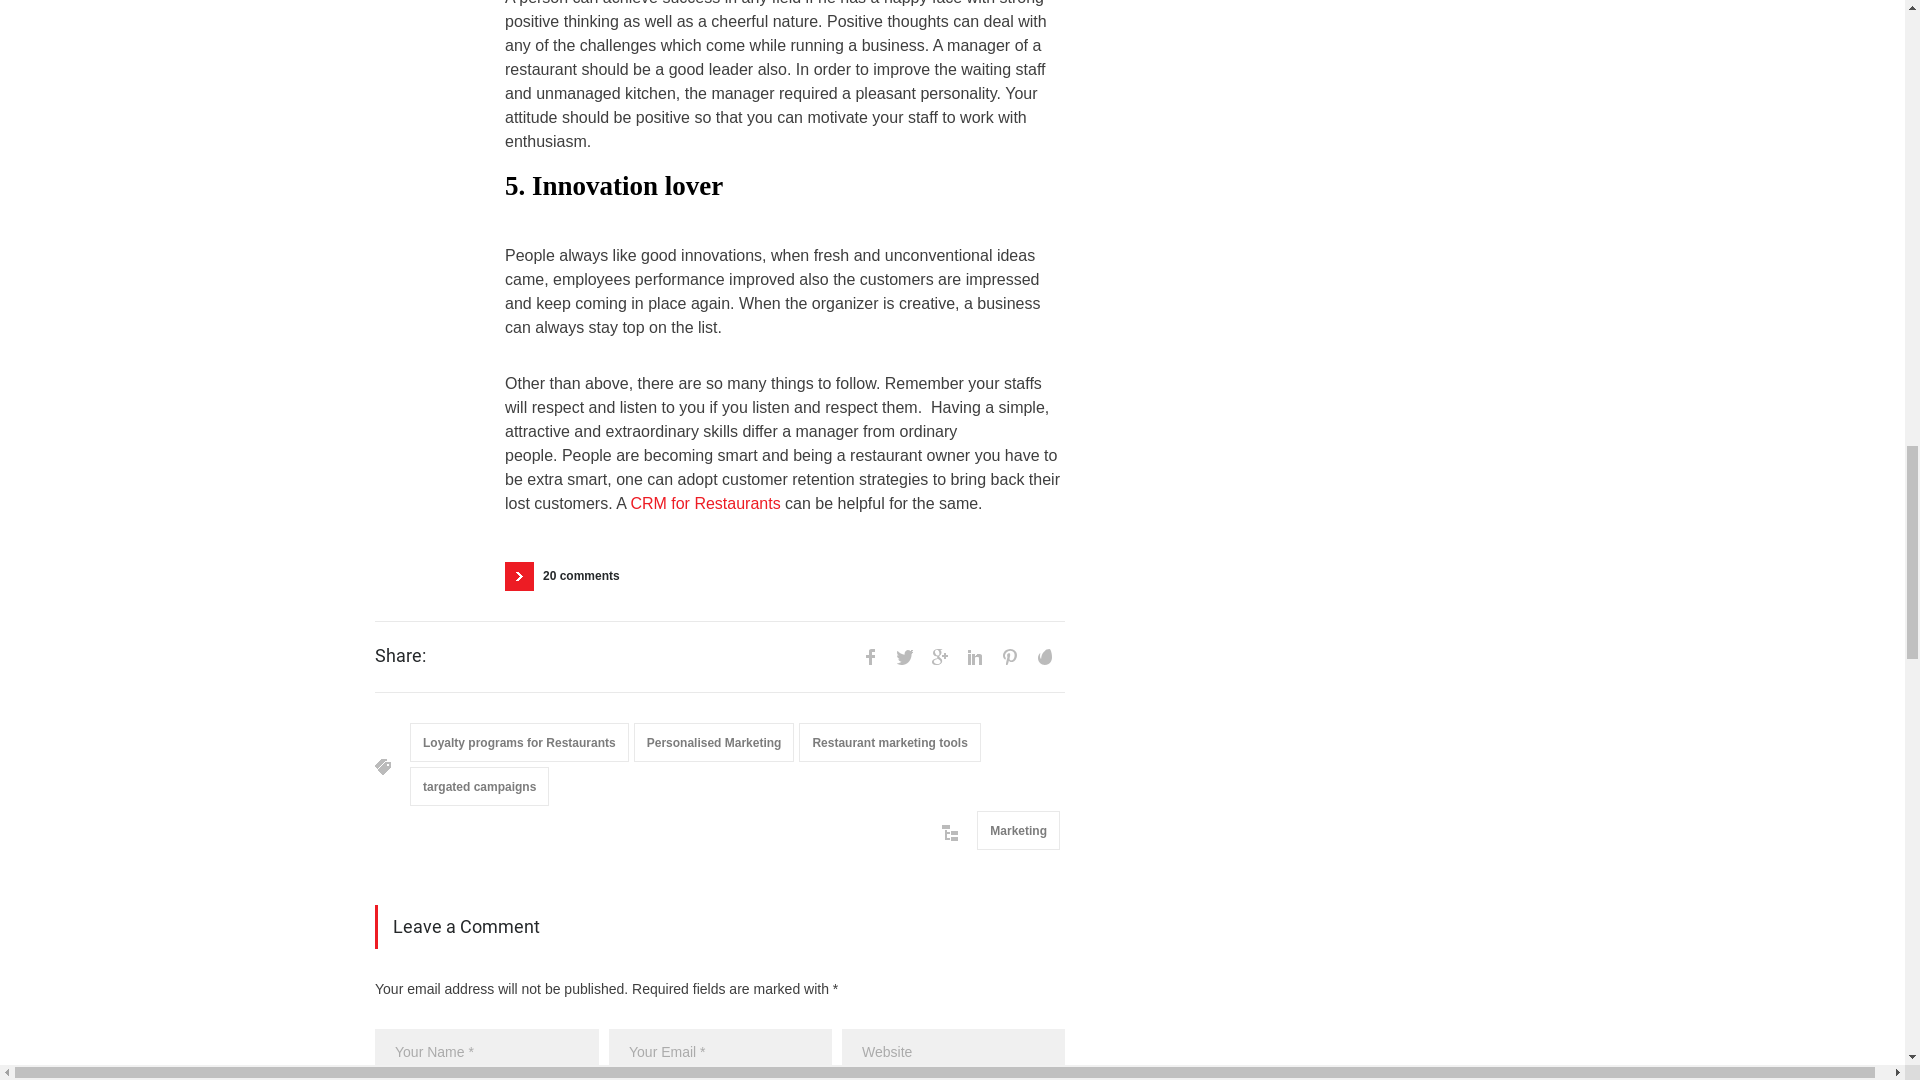 This screenshot has width=1920, height=1080. Describe the element at coordinates (568, 576) in the screenshot. I see `20 comments` at that location.